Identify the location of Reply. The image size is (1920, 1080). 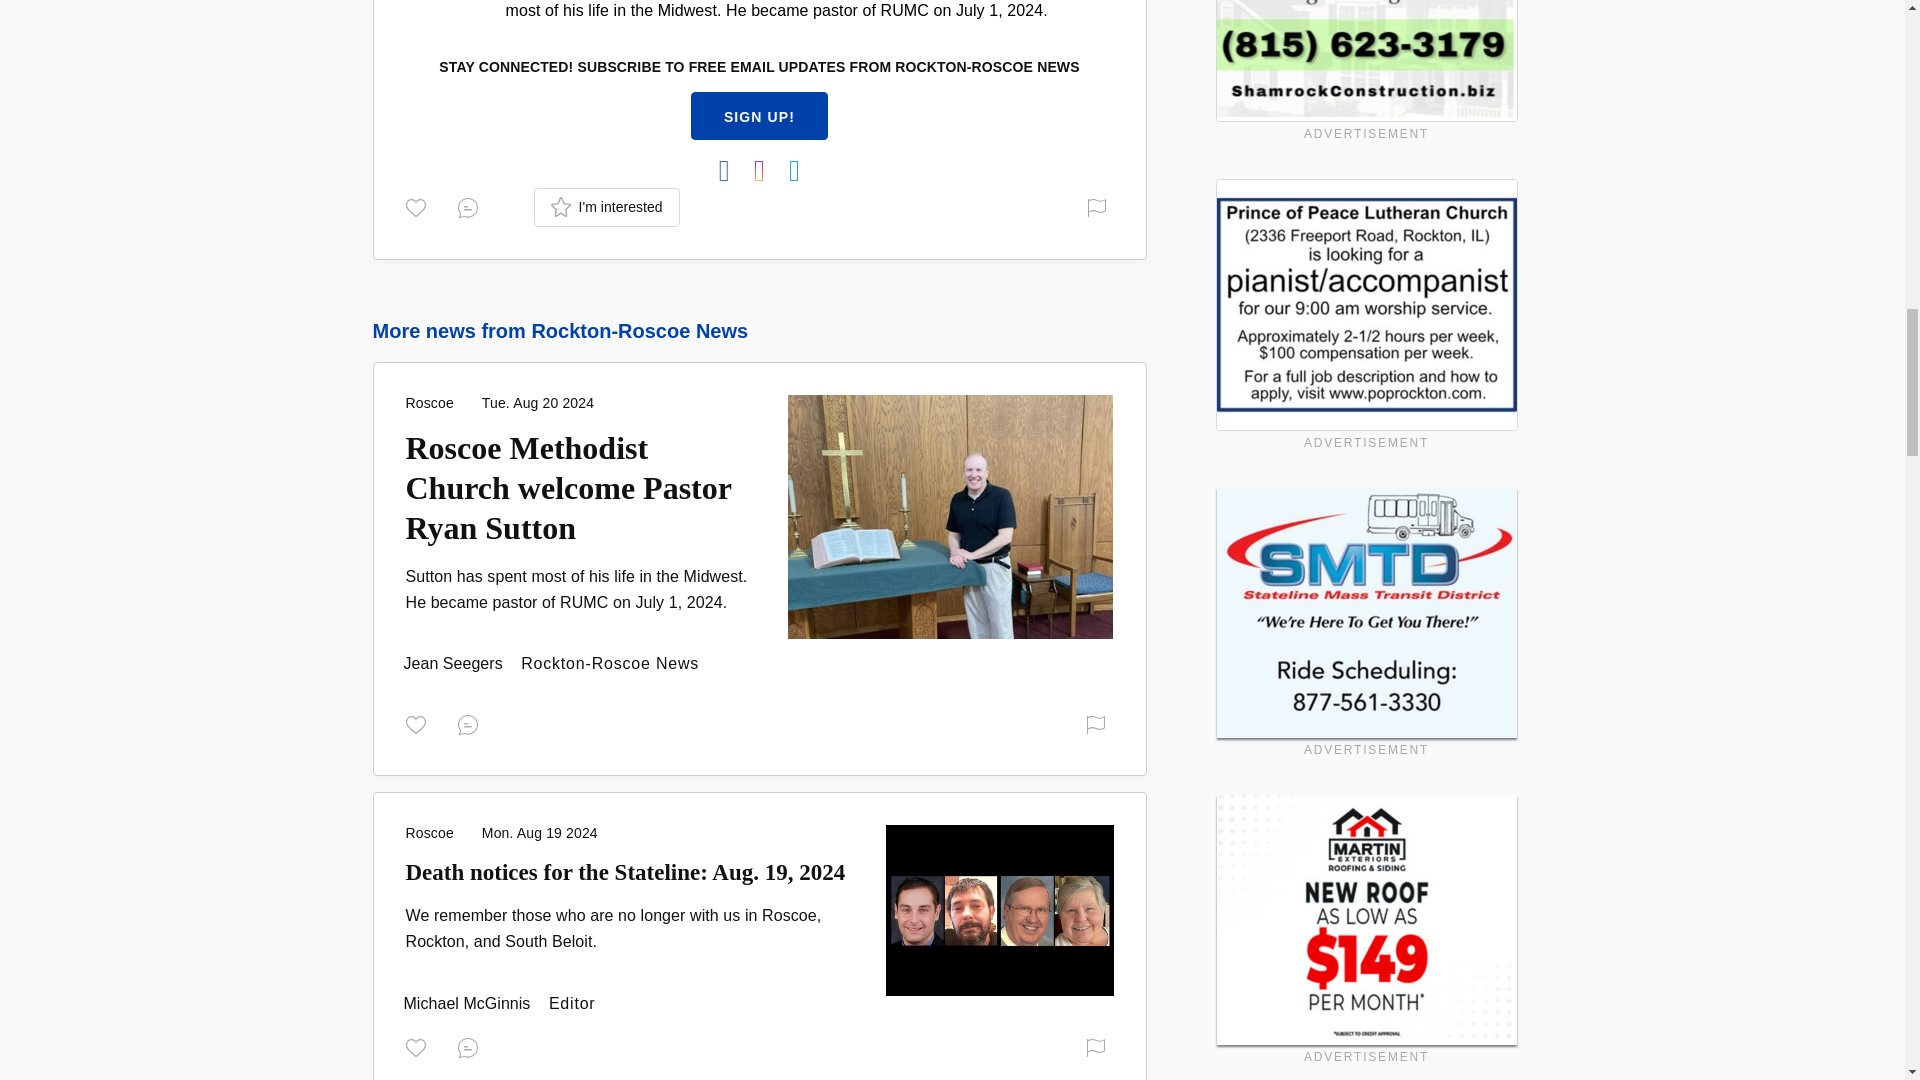
(472, 724).